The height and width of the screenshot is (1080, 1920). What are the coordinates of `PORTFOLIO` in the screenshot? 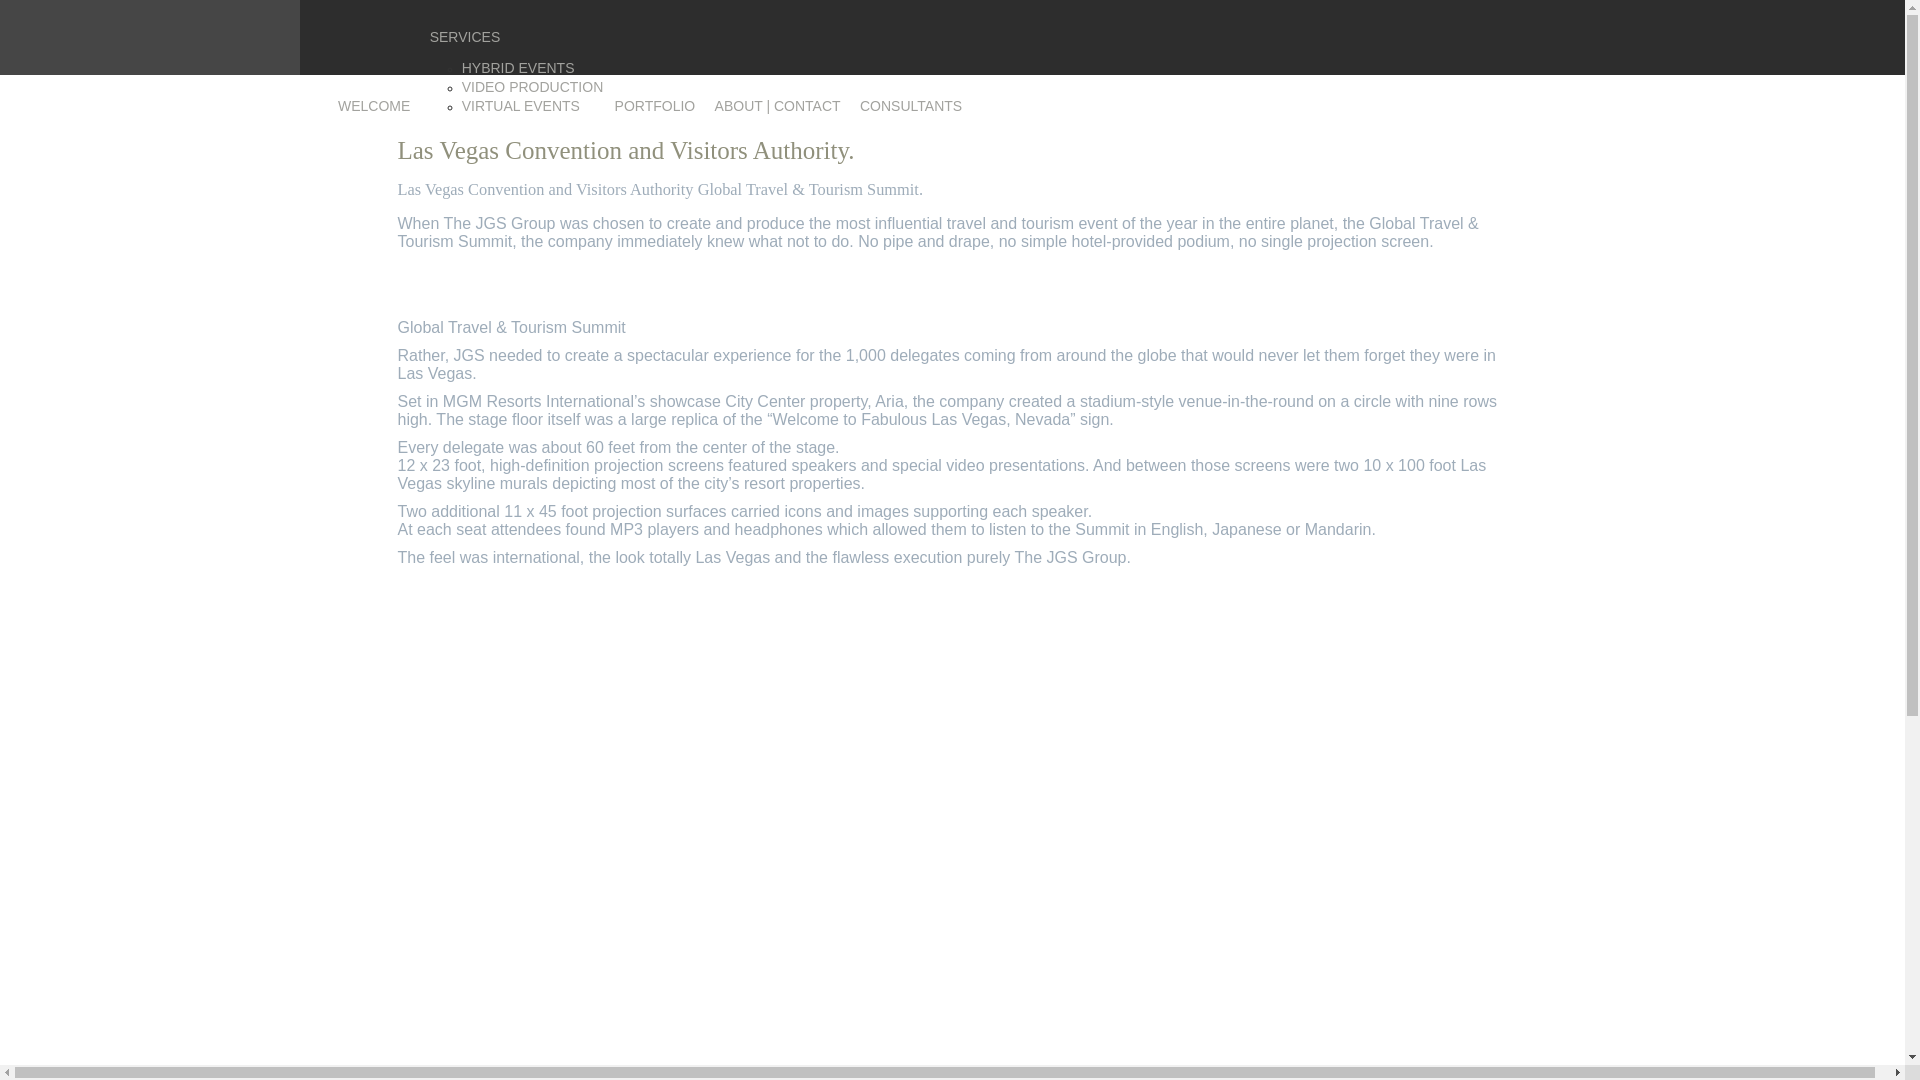 It's located at (655, 106).